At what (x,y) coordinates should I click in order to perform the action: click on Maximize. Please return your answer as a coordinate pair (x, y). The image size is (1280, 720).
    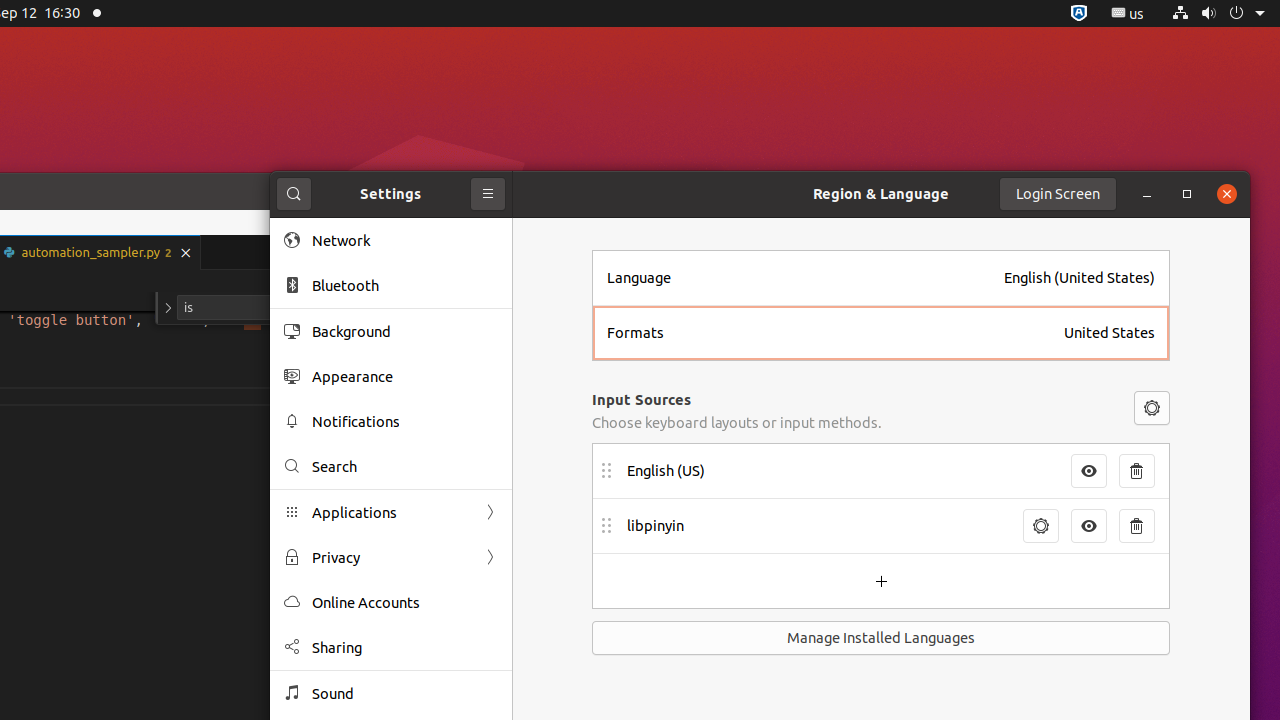
    Looking at the image, I should click on (1187, 194).